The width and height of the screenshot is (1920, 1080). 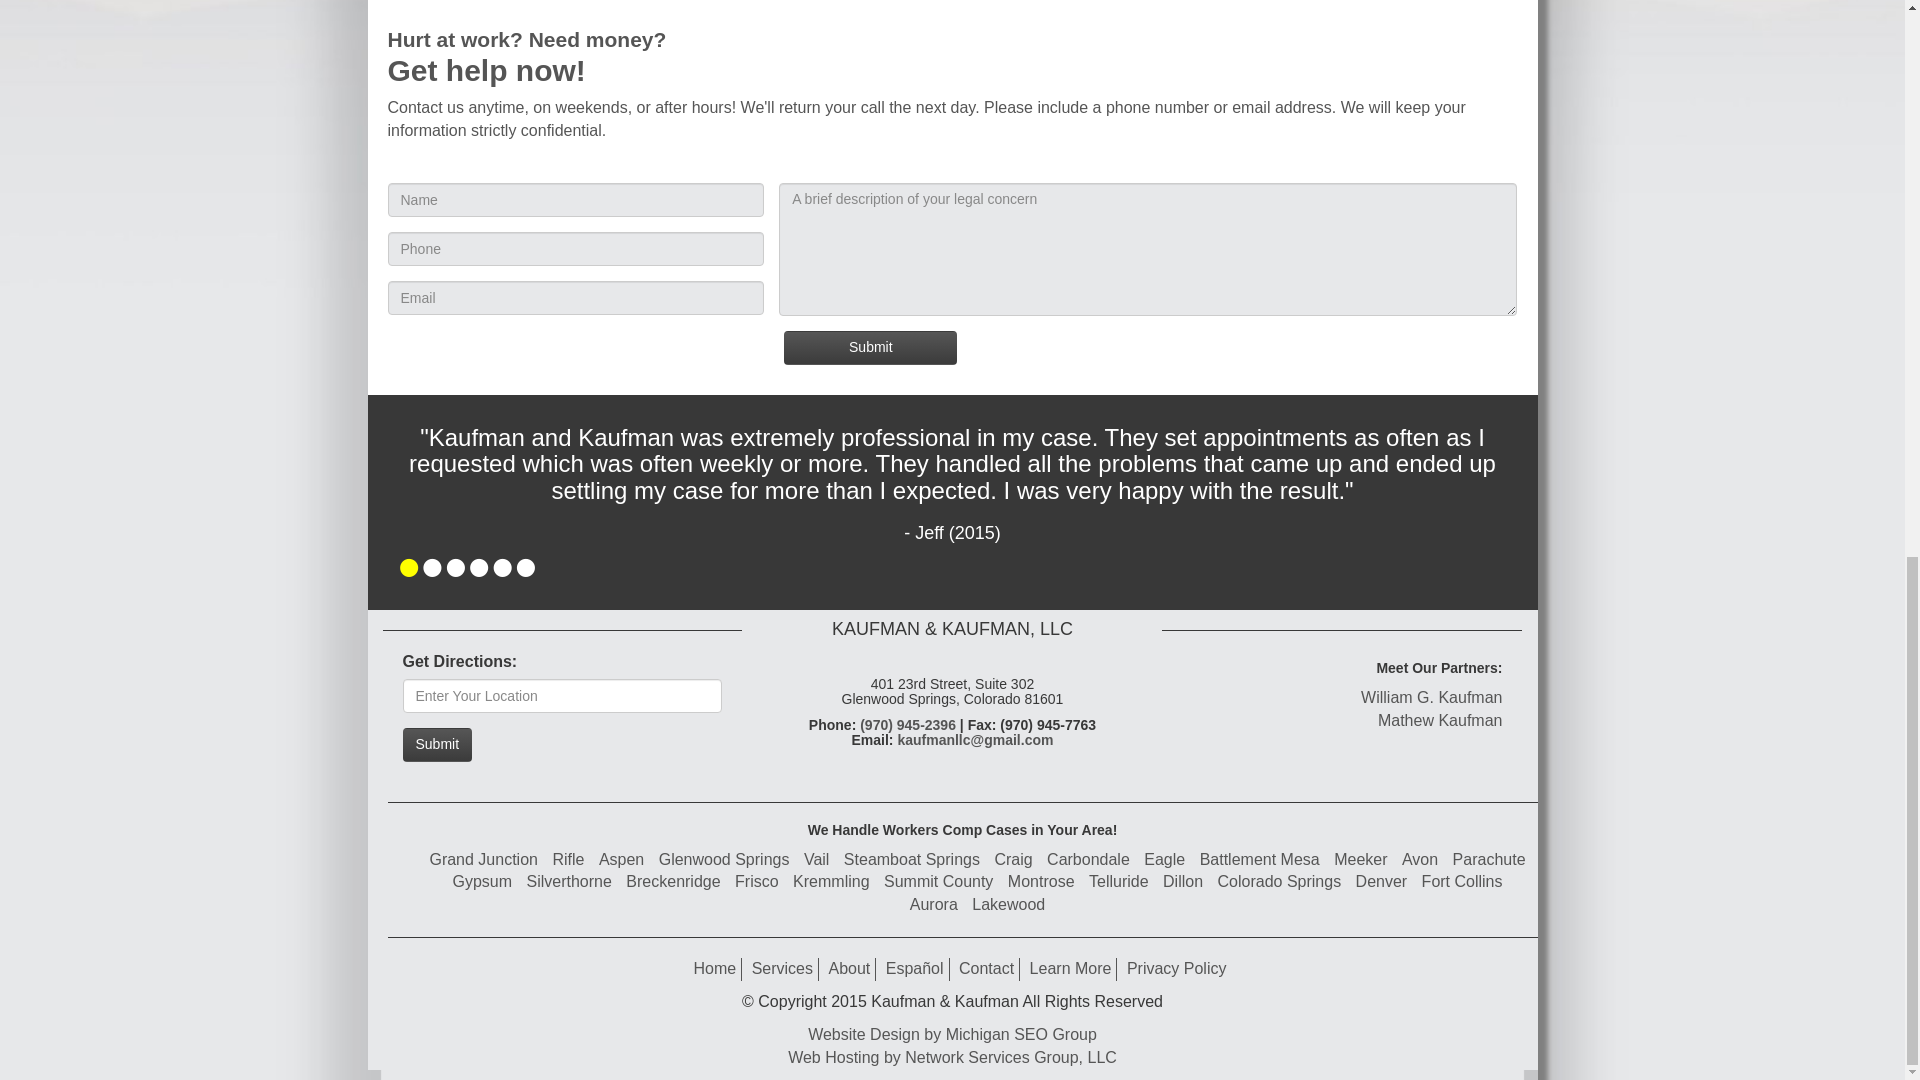 What do you see at coordinates (870, 348) in the screenshot?
I see `Submit` at bounding box center [870, 348].